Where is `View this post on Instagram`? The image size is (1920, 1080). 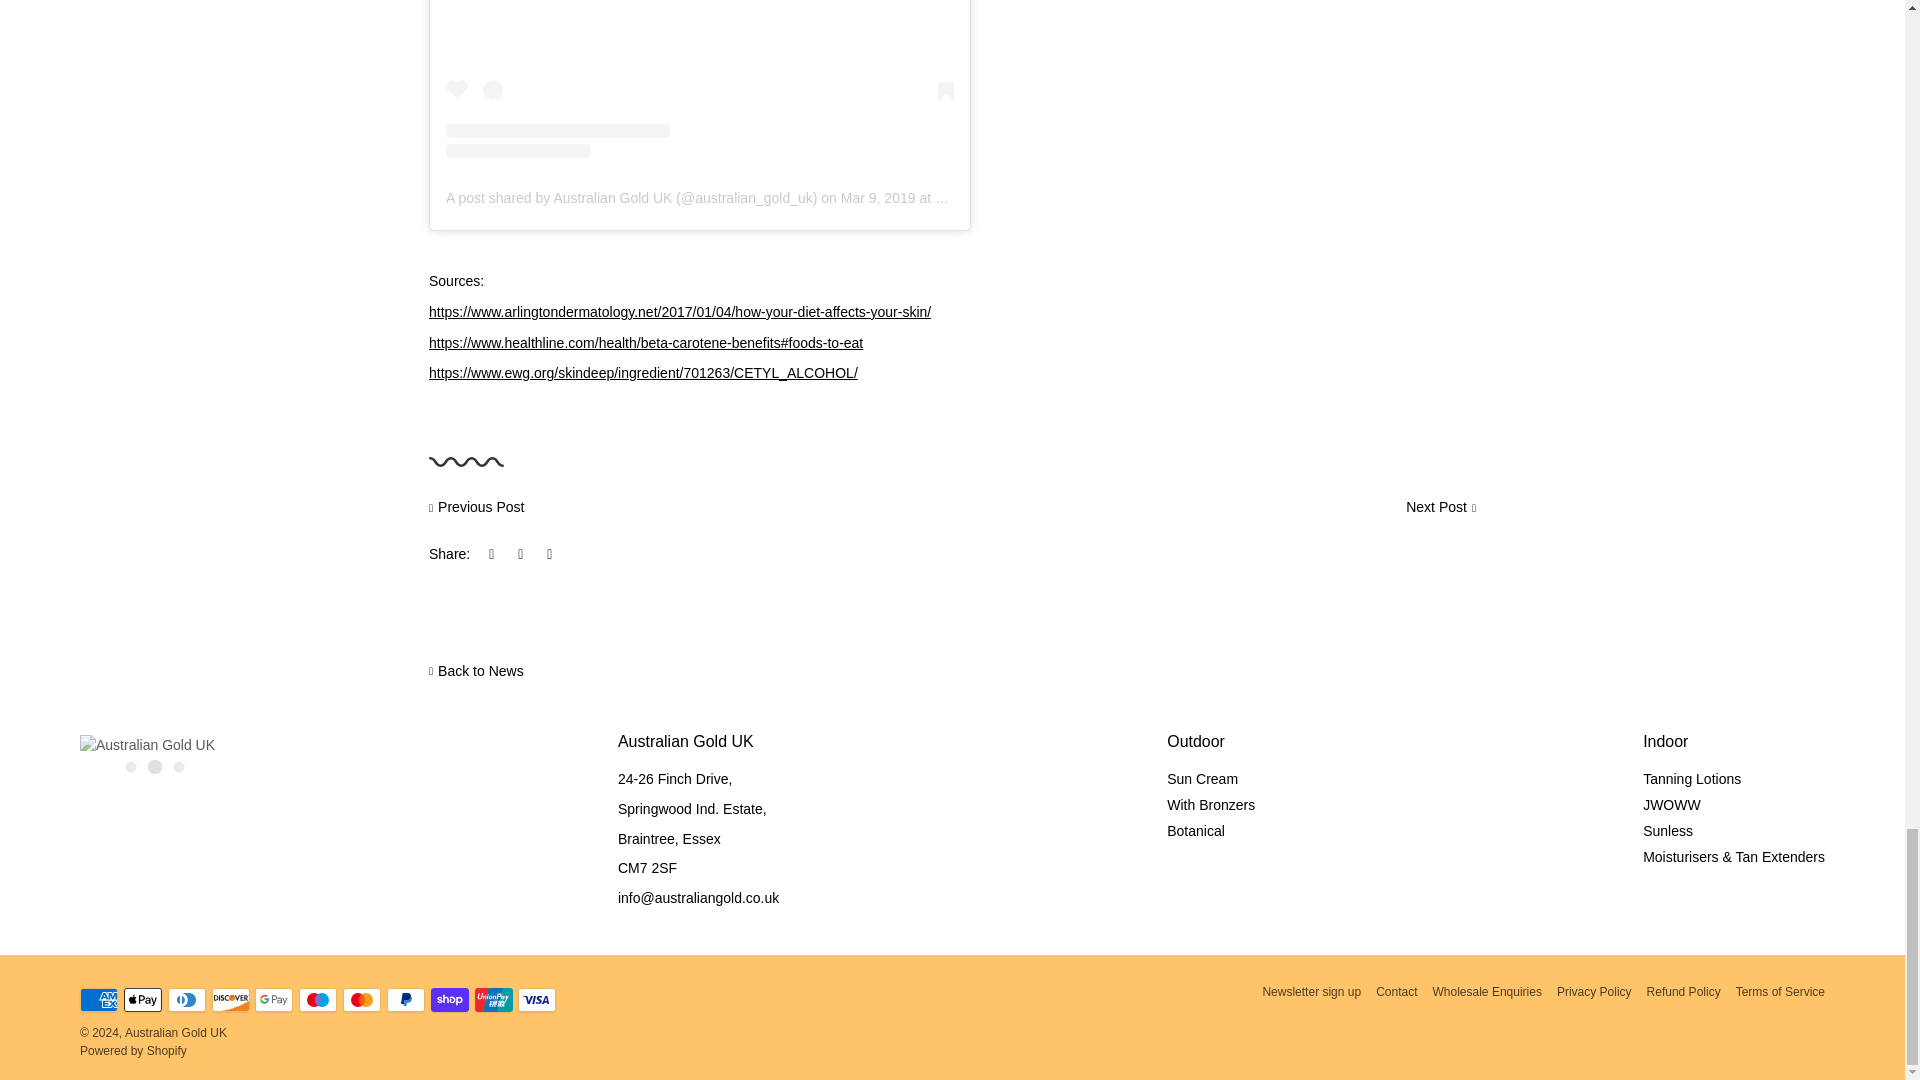
View this post on Instagram is located at coordinates (700, 79).